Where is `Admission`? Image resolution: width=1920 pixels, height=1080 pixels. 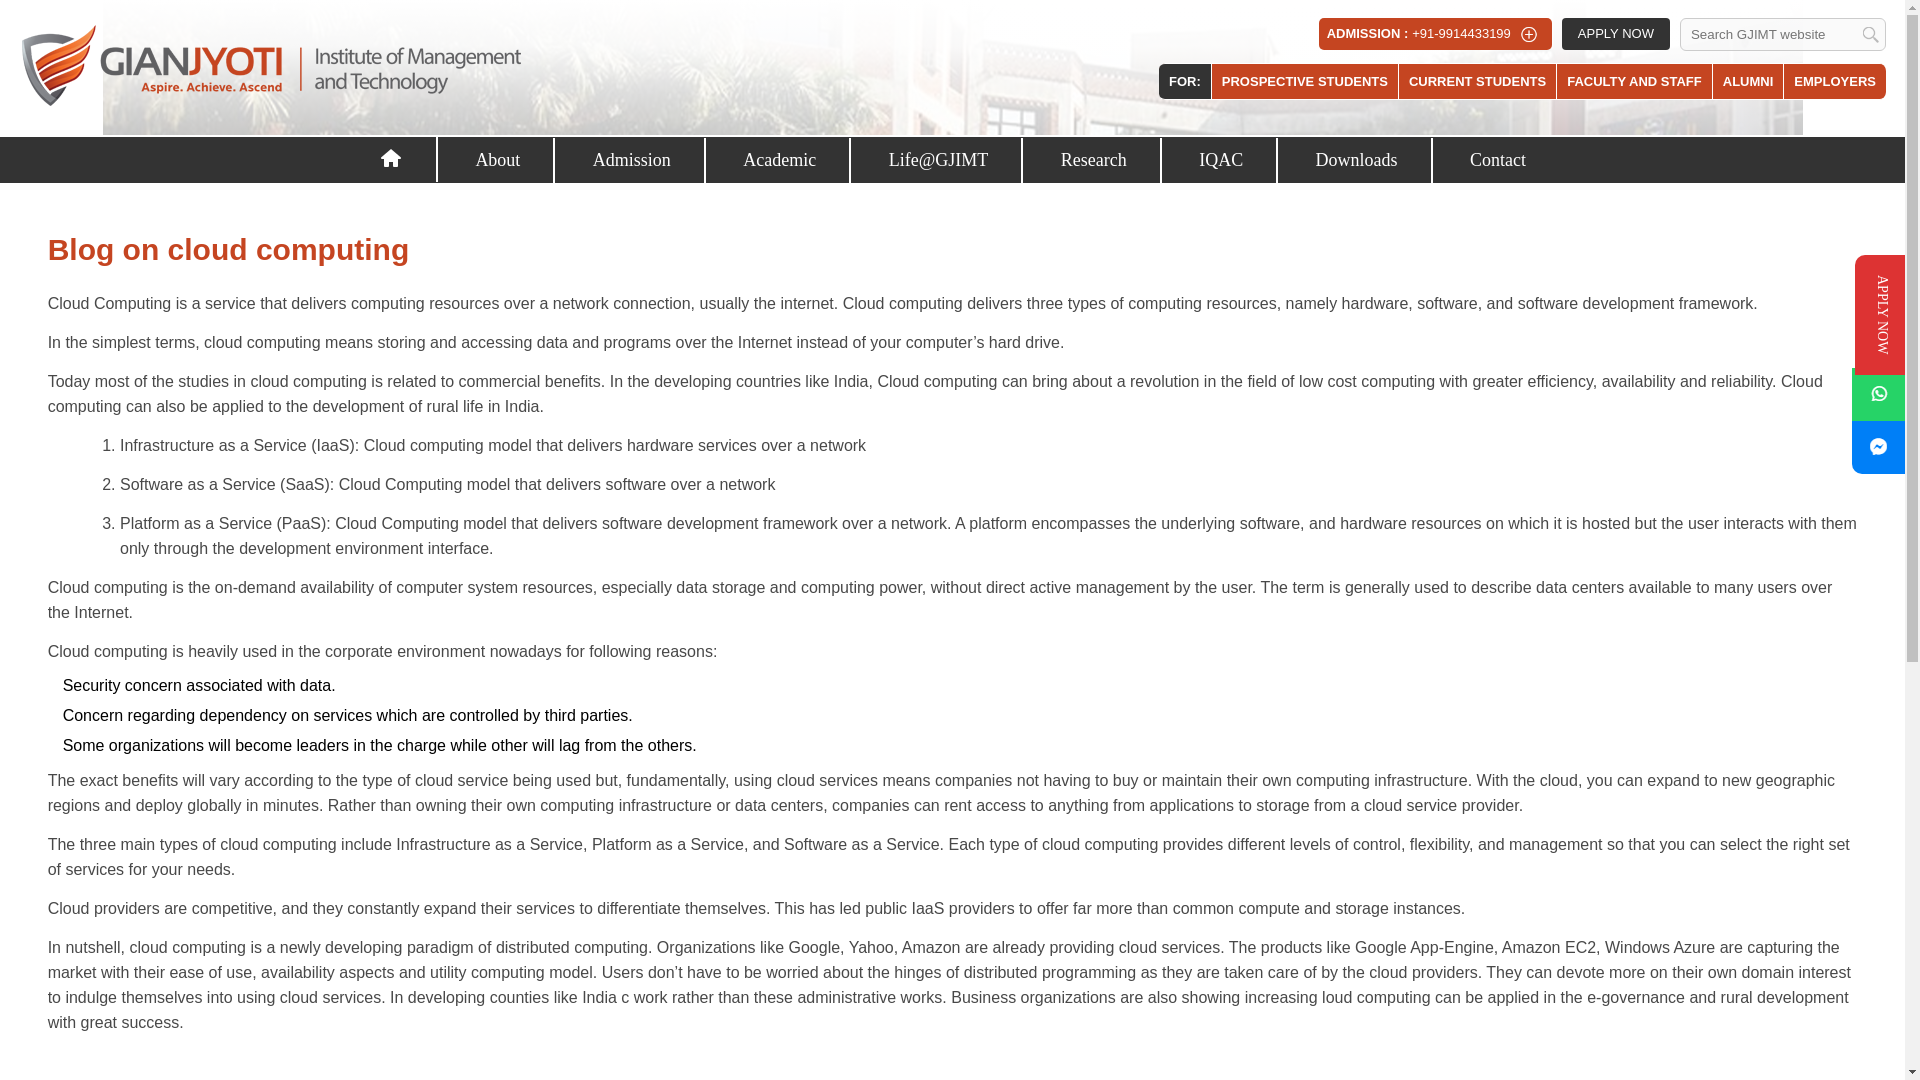 Admission is located at coordinates (633, 160).